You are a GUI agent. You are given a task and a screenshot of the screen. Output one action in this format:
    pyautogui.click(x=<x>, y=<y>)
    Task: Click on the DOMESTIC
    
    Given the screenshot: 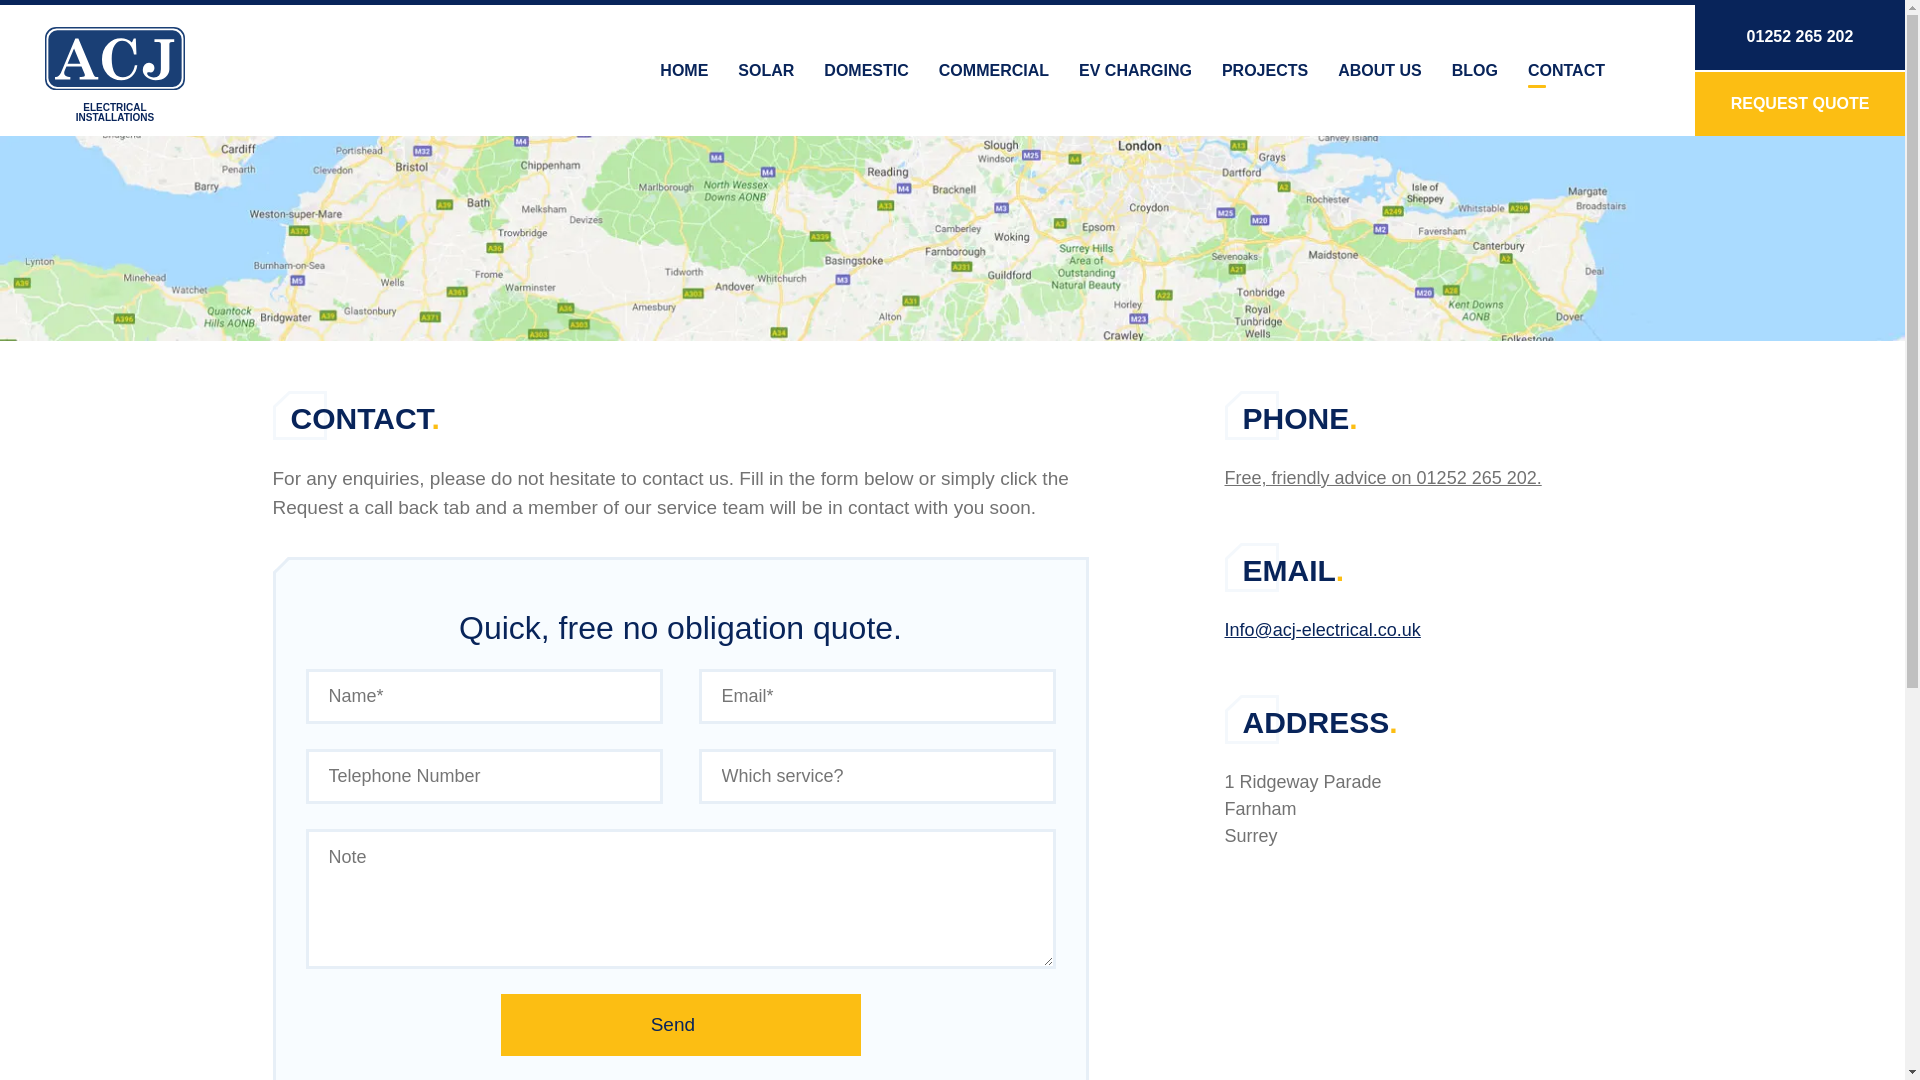 What is the action you would take?
    pyautogui.click(x=866, y=70)
    